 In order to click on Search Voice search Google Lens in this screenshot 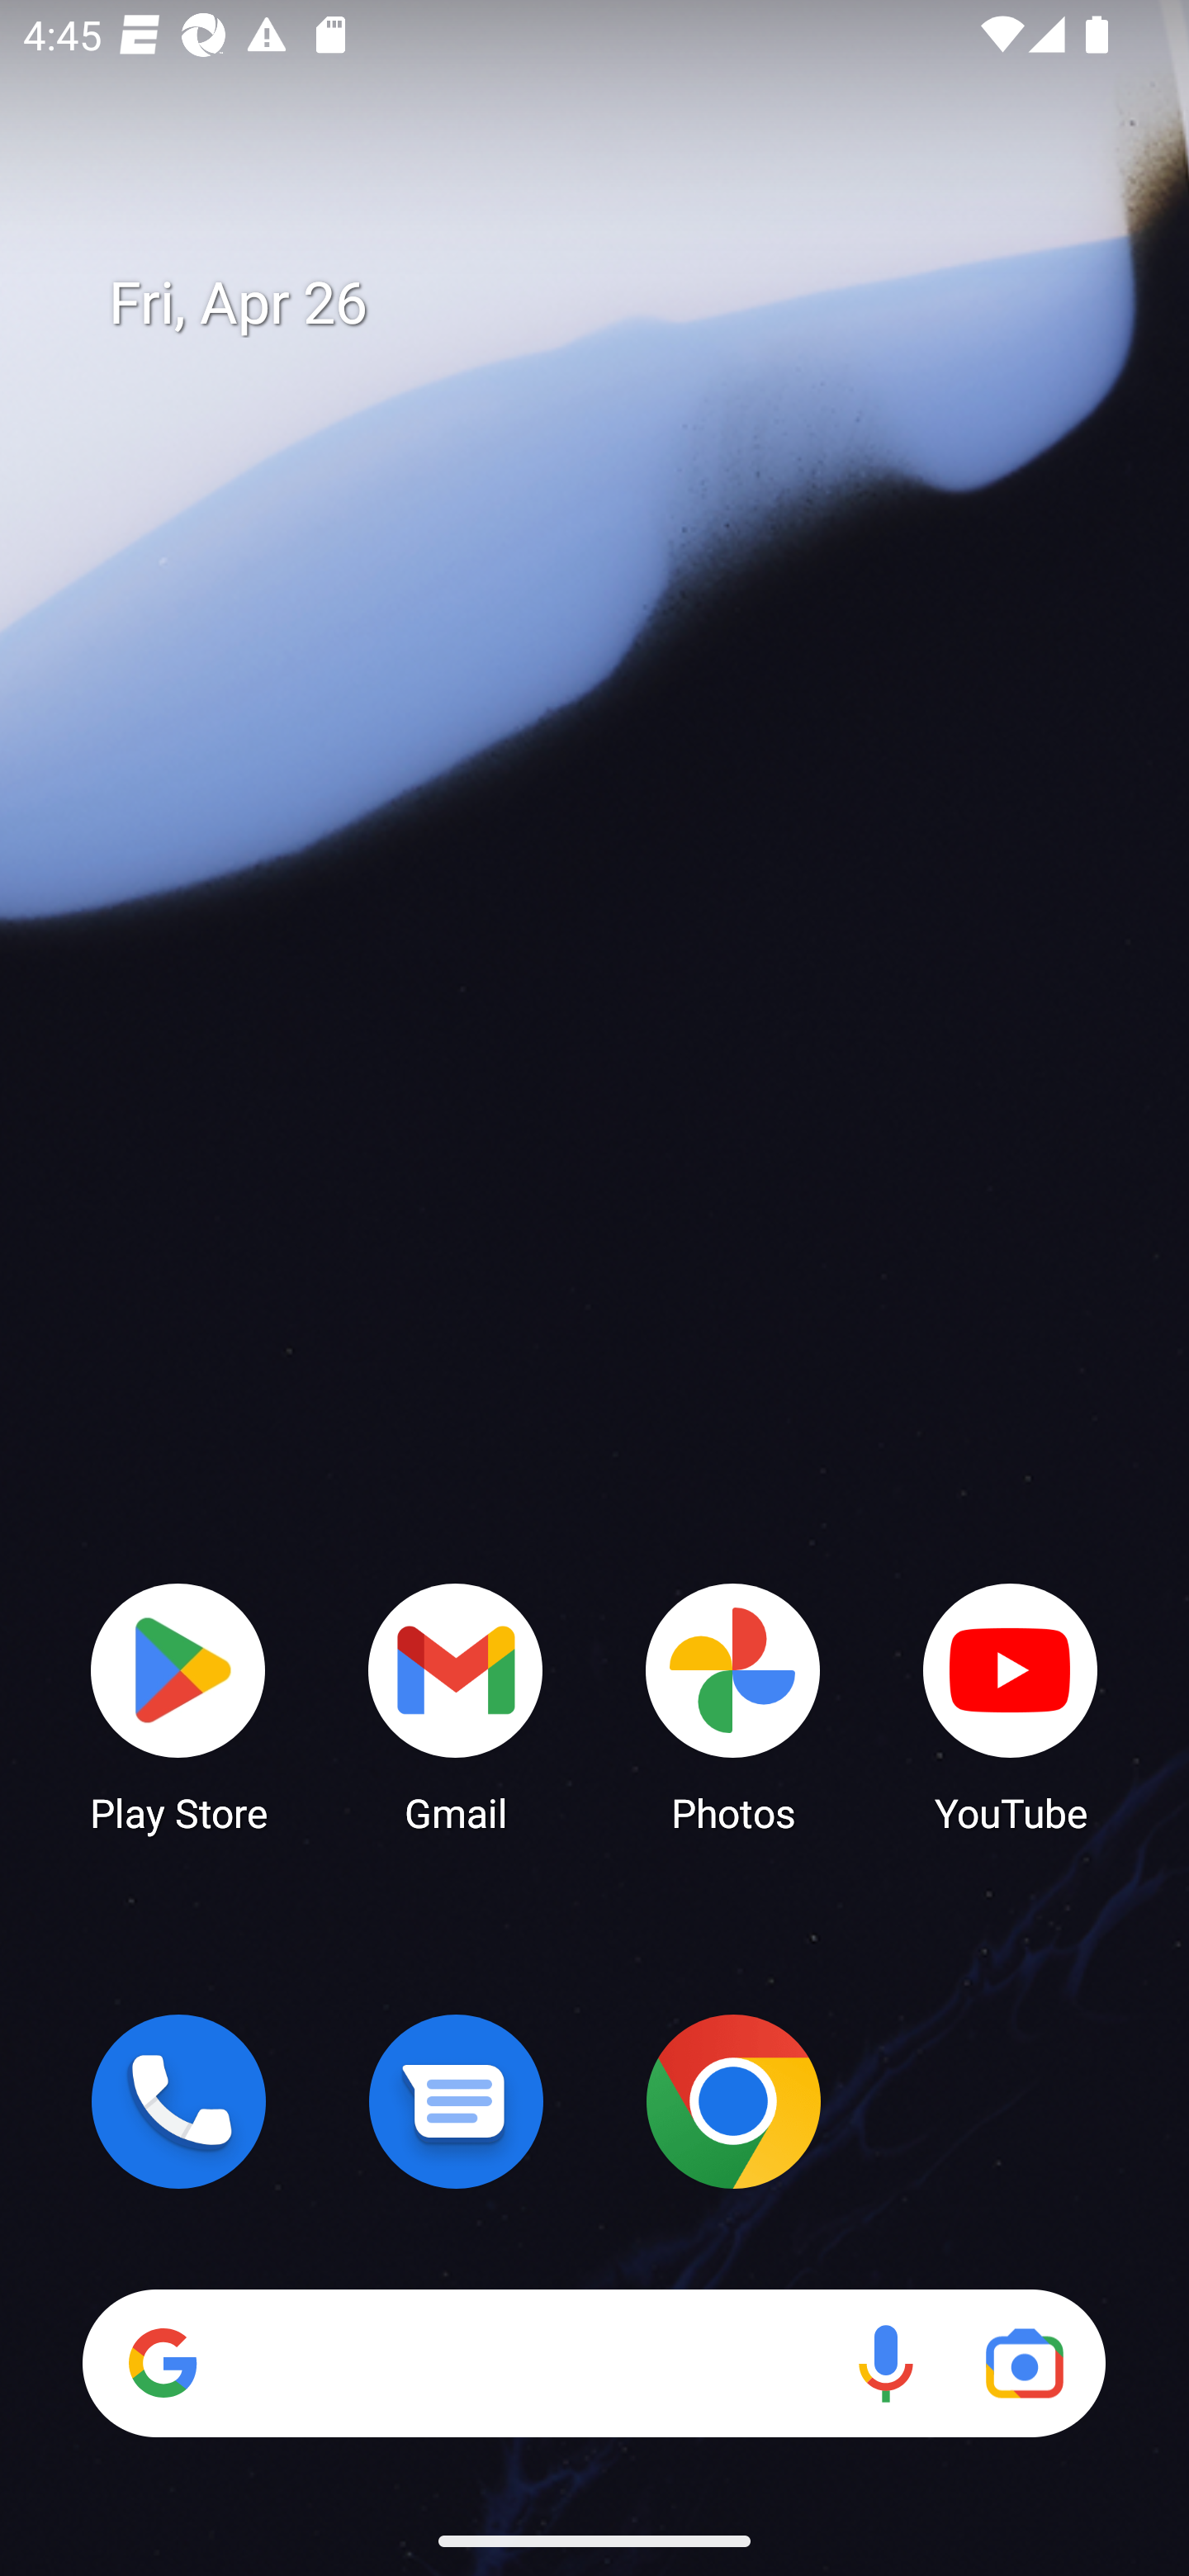, I will do `click(594, 2363)`.